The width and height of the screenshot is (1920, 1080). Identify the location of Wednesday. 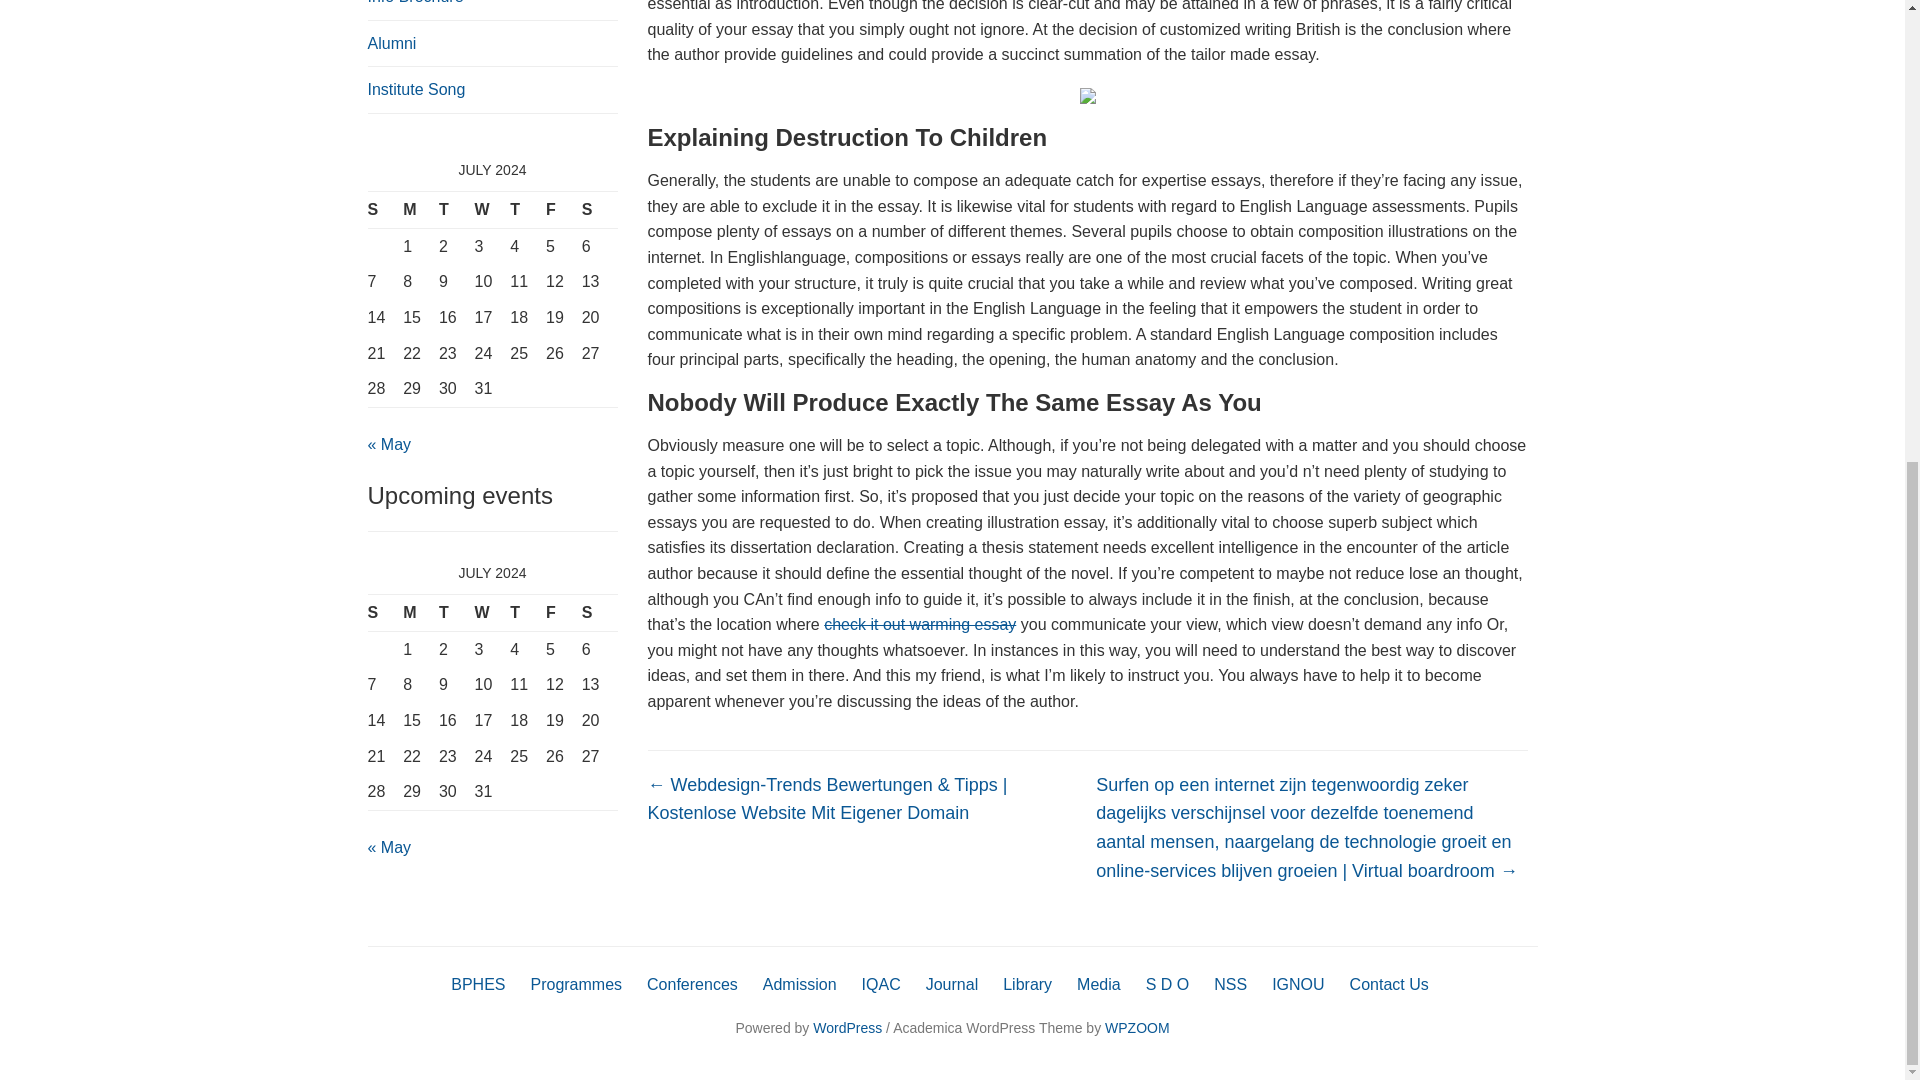
(492, 210).